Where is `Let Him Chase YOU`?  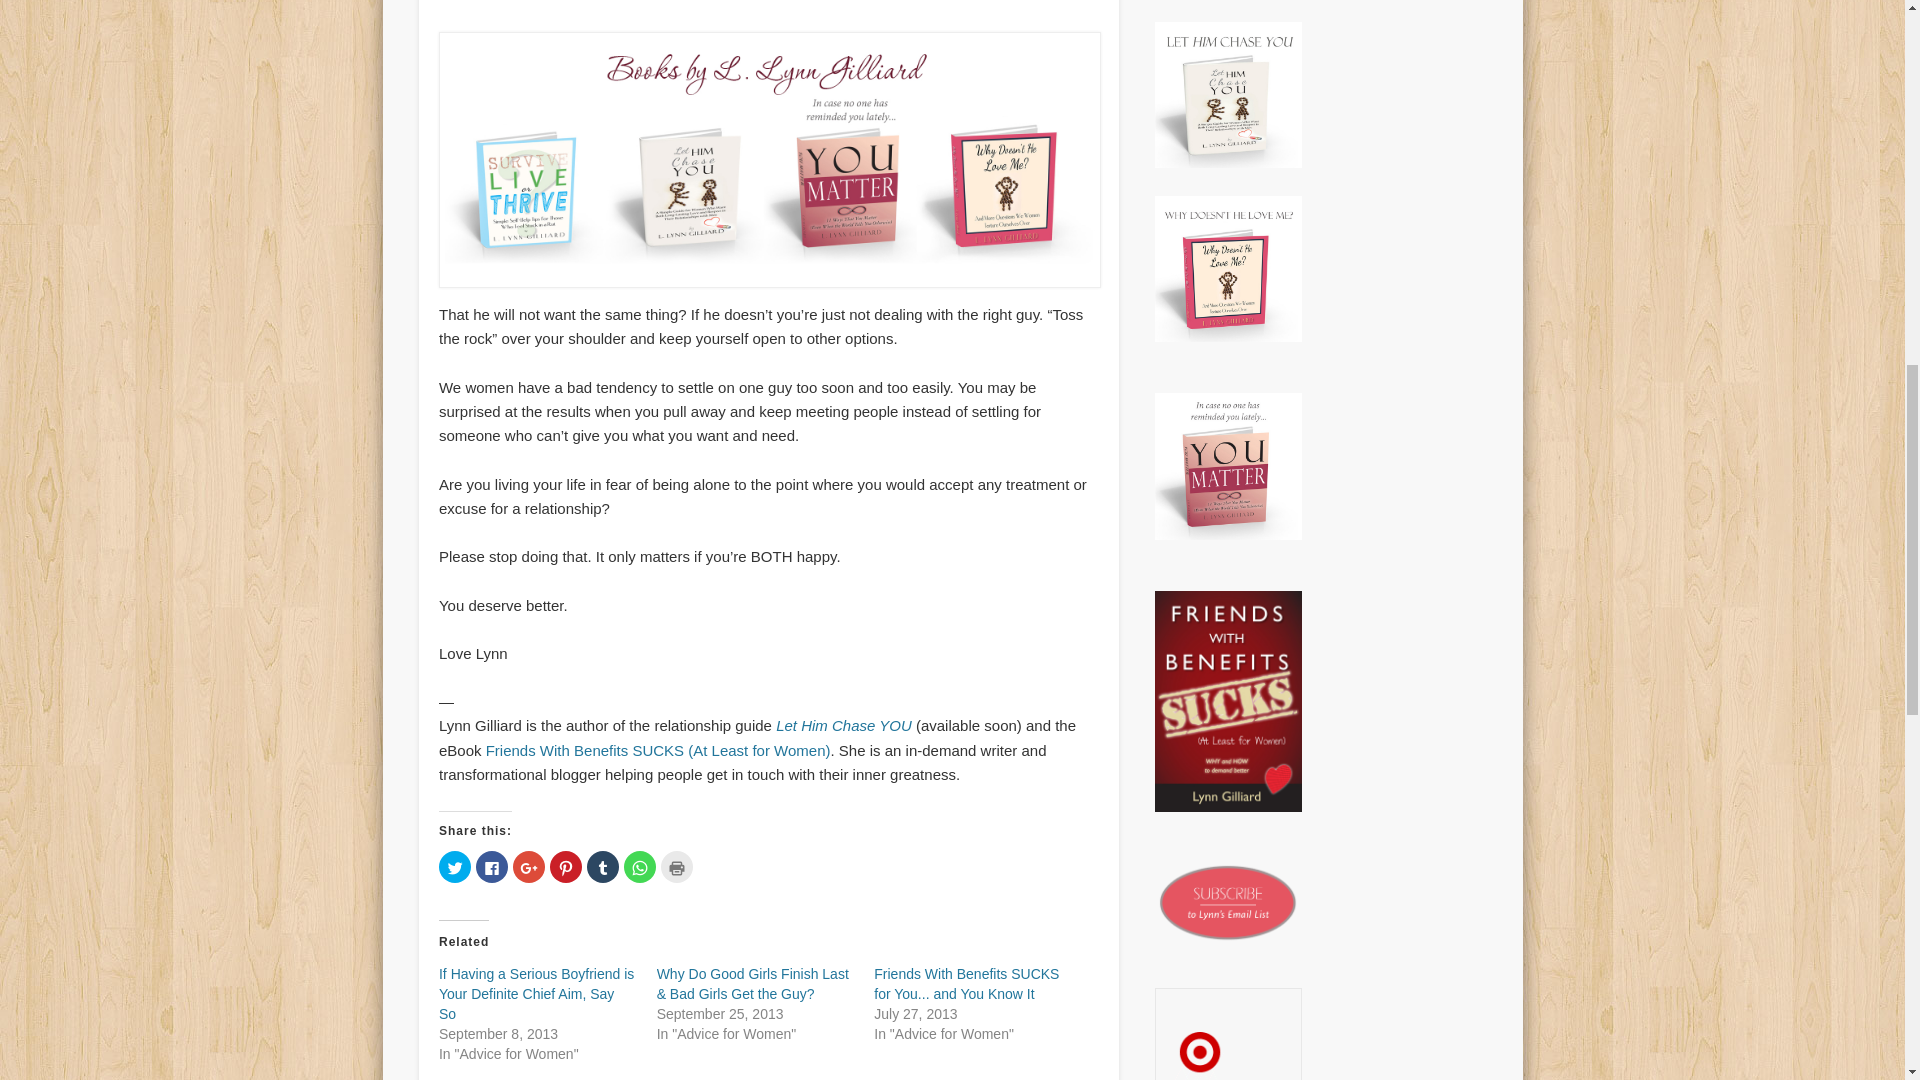
Let Him Chase YOU is located at coordinates (844, 726).